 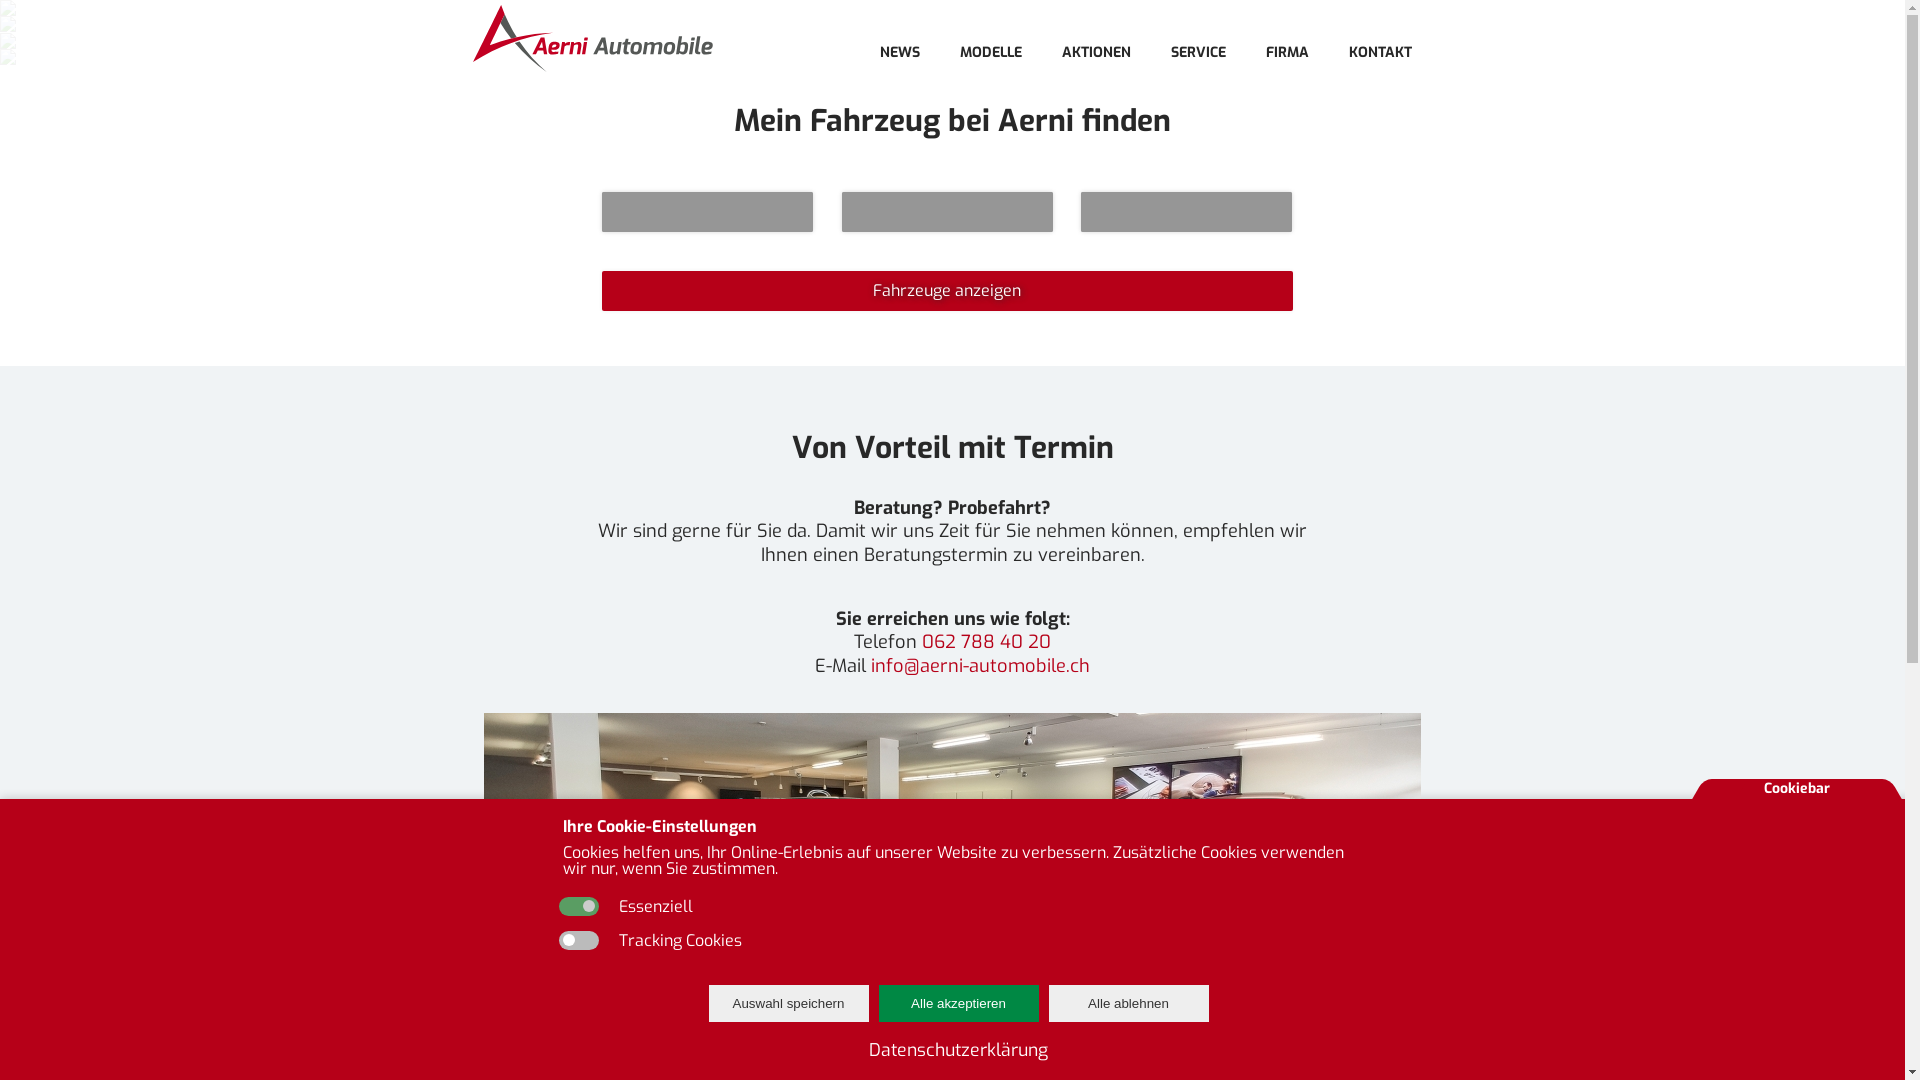 What do you see at coordinates (1380, 52) in the screenshot?
I see `KONTAKT` at bounding box center [1380, 52].